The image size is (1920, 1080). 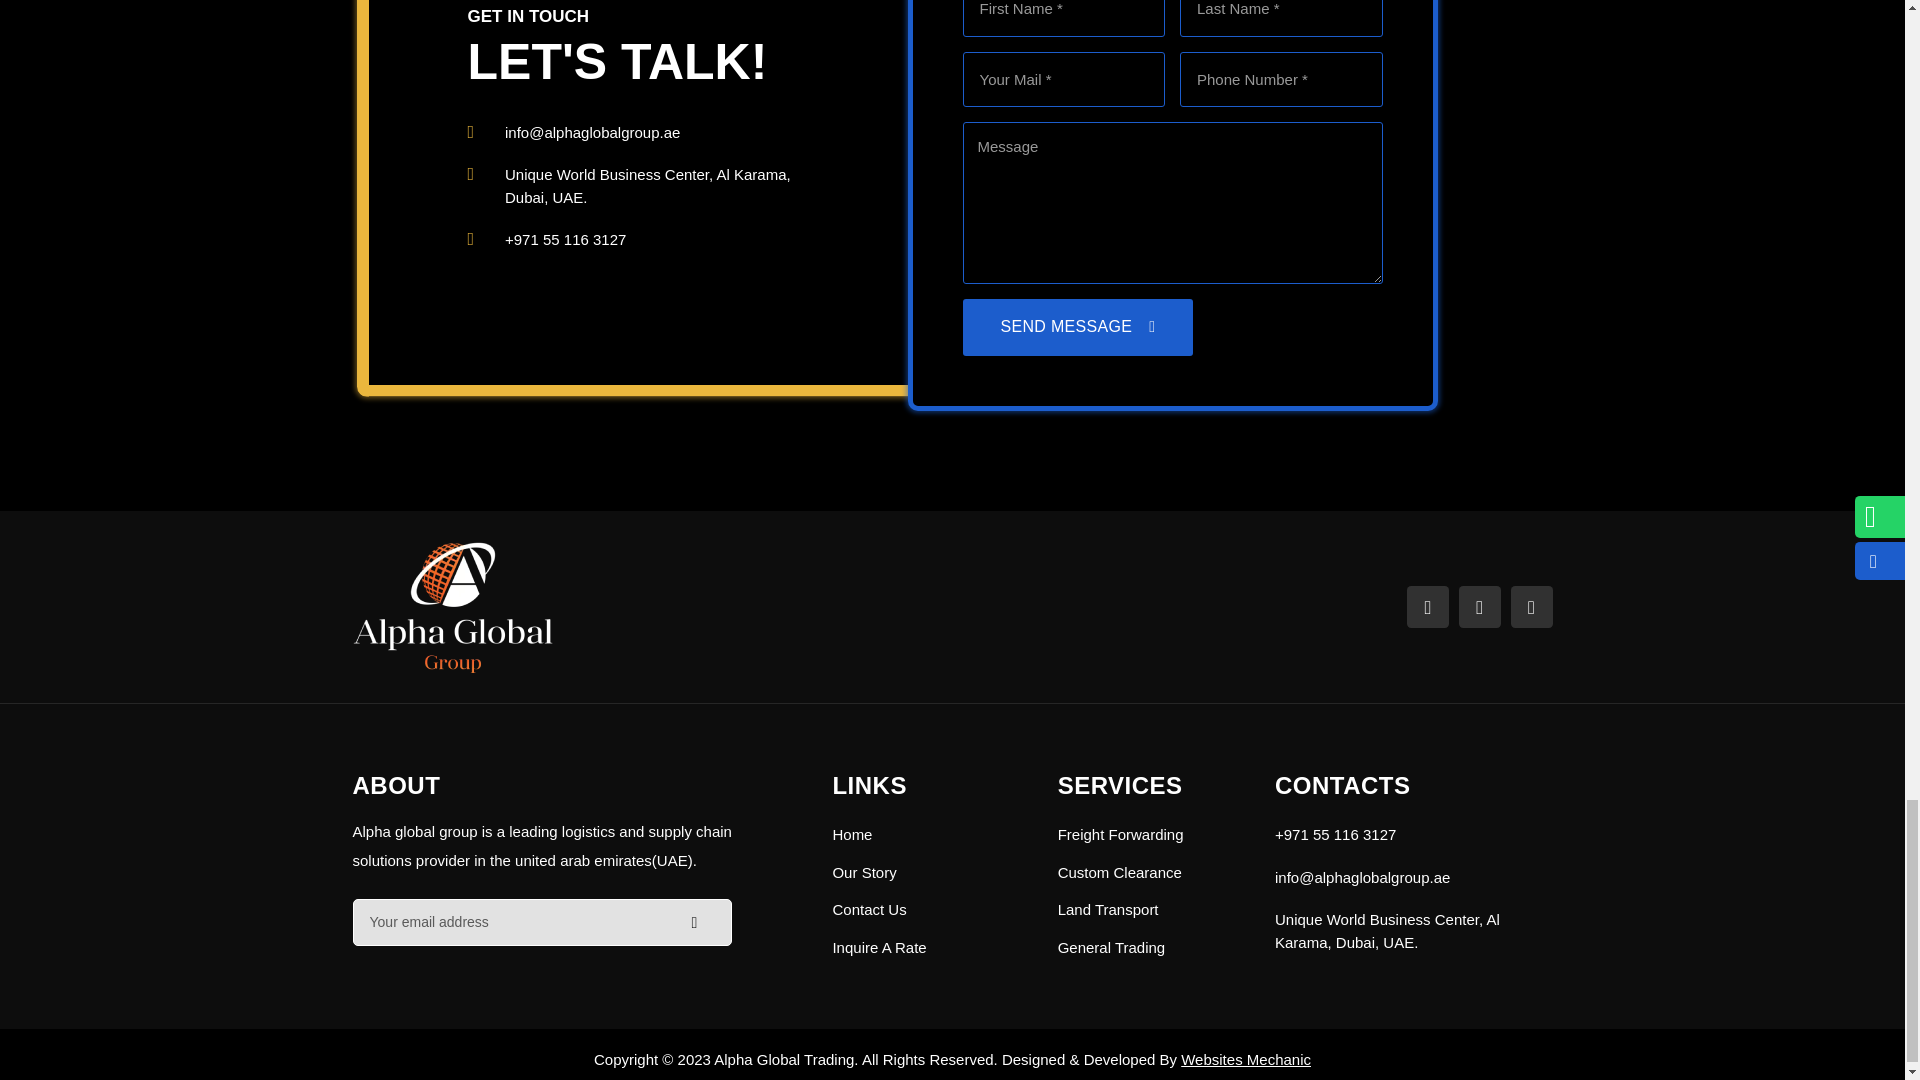 What do you see at coordinates (929, 835) in the screenshot?
I see `Home` at bounding box center [929, 835].